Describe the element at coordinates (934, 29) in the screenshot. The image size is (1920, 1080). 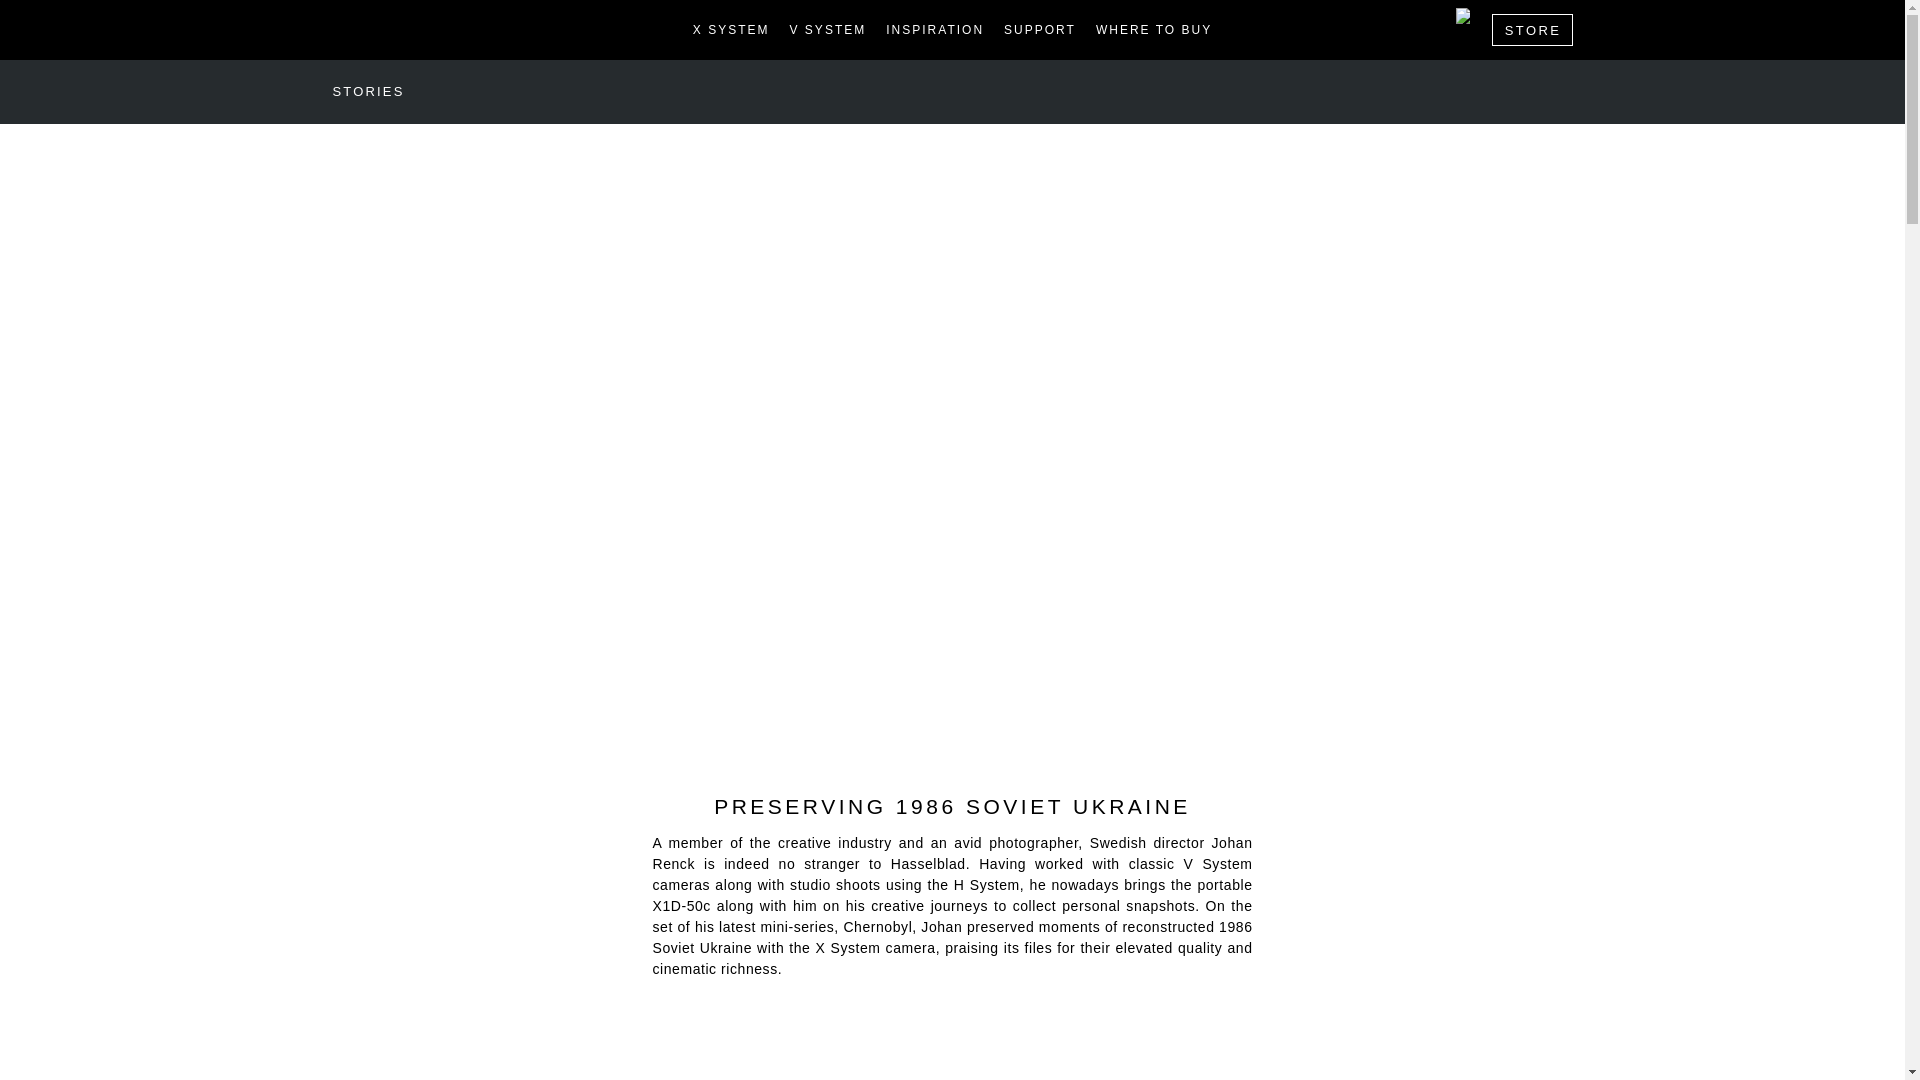
I see `INSPIRATION` at that location.